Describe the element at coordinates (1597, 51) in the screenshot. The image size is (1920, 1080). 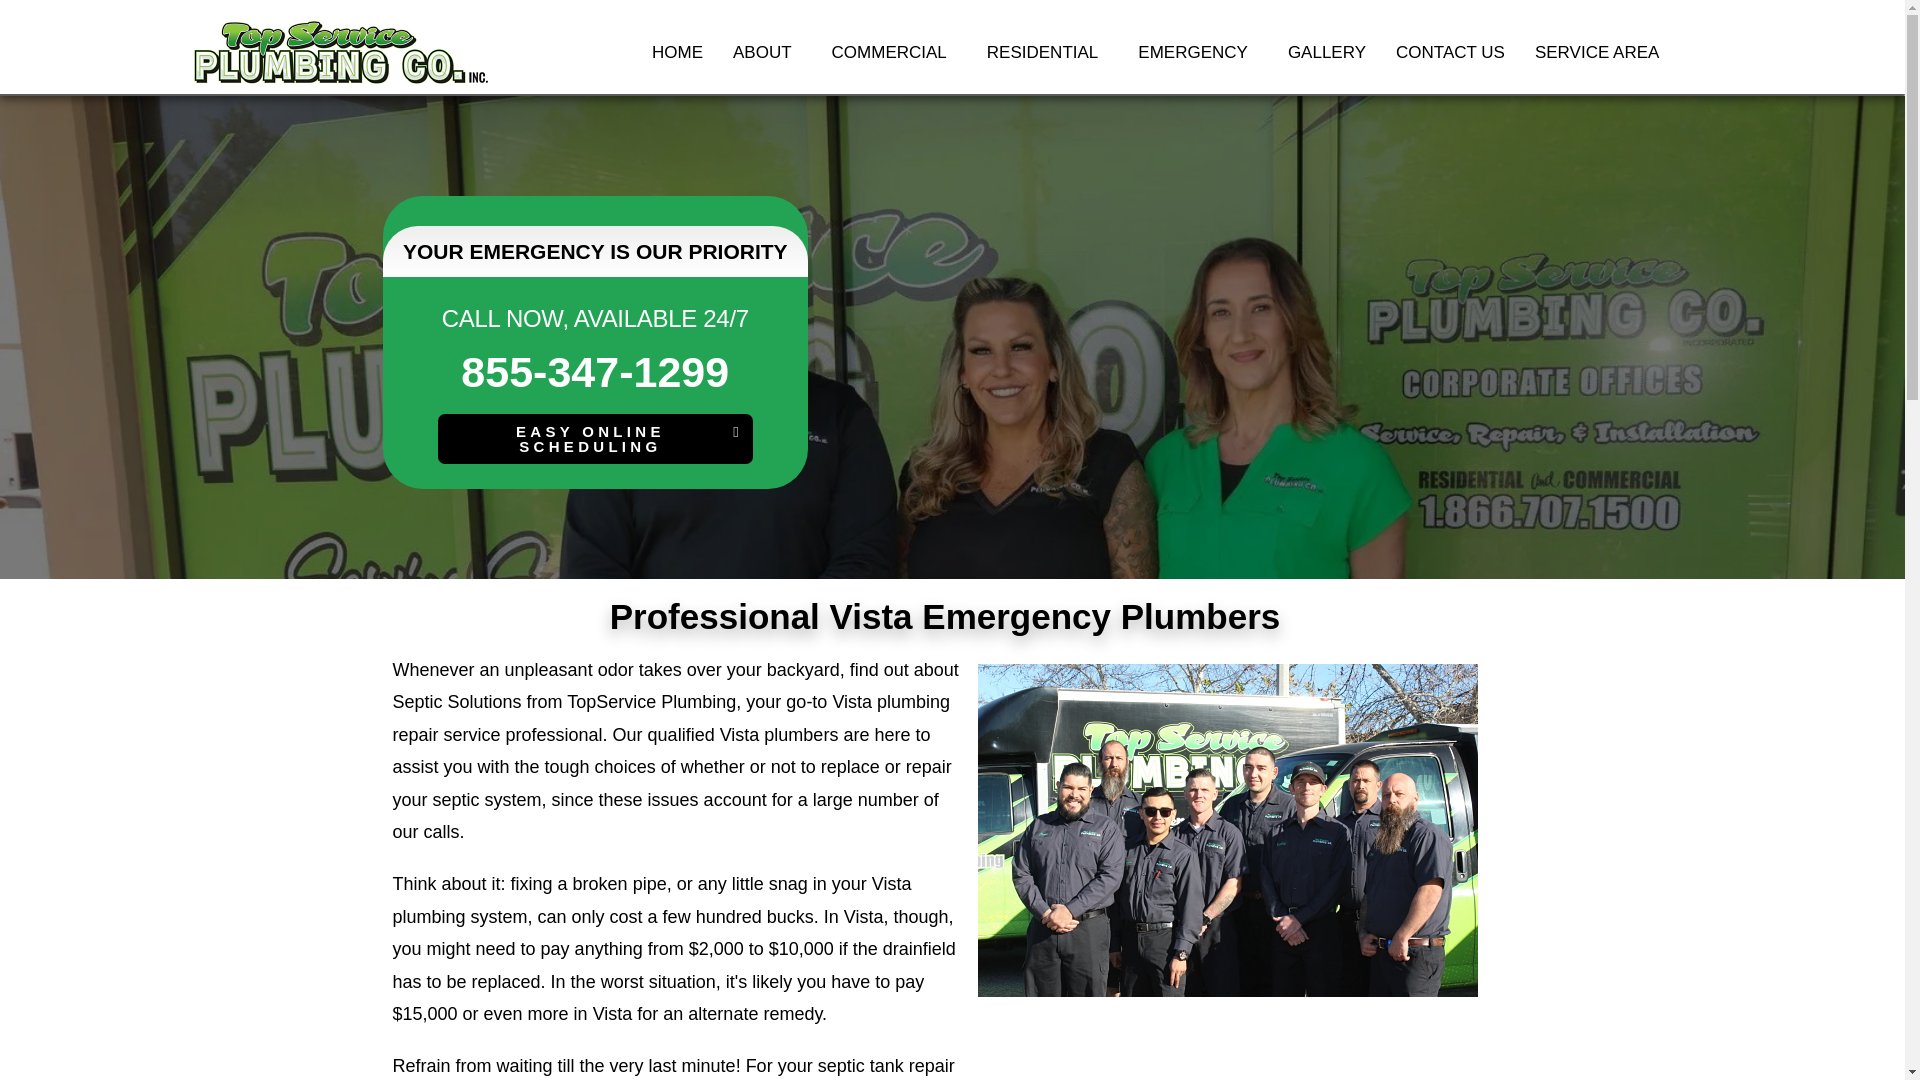
I see `SERVICE AREA` at that location.